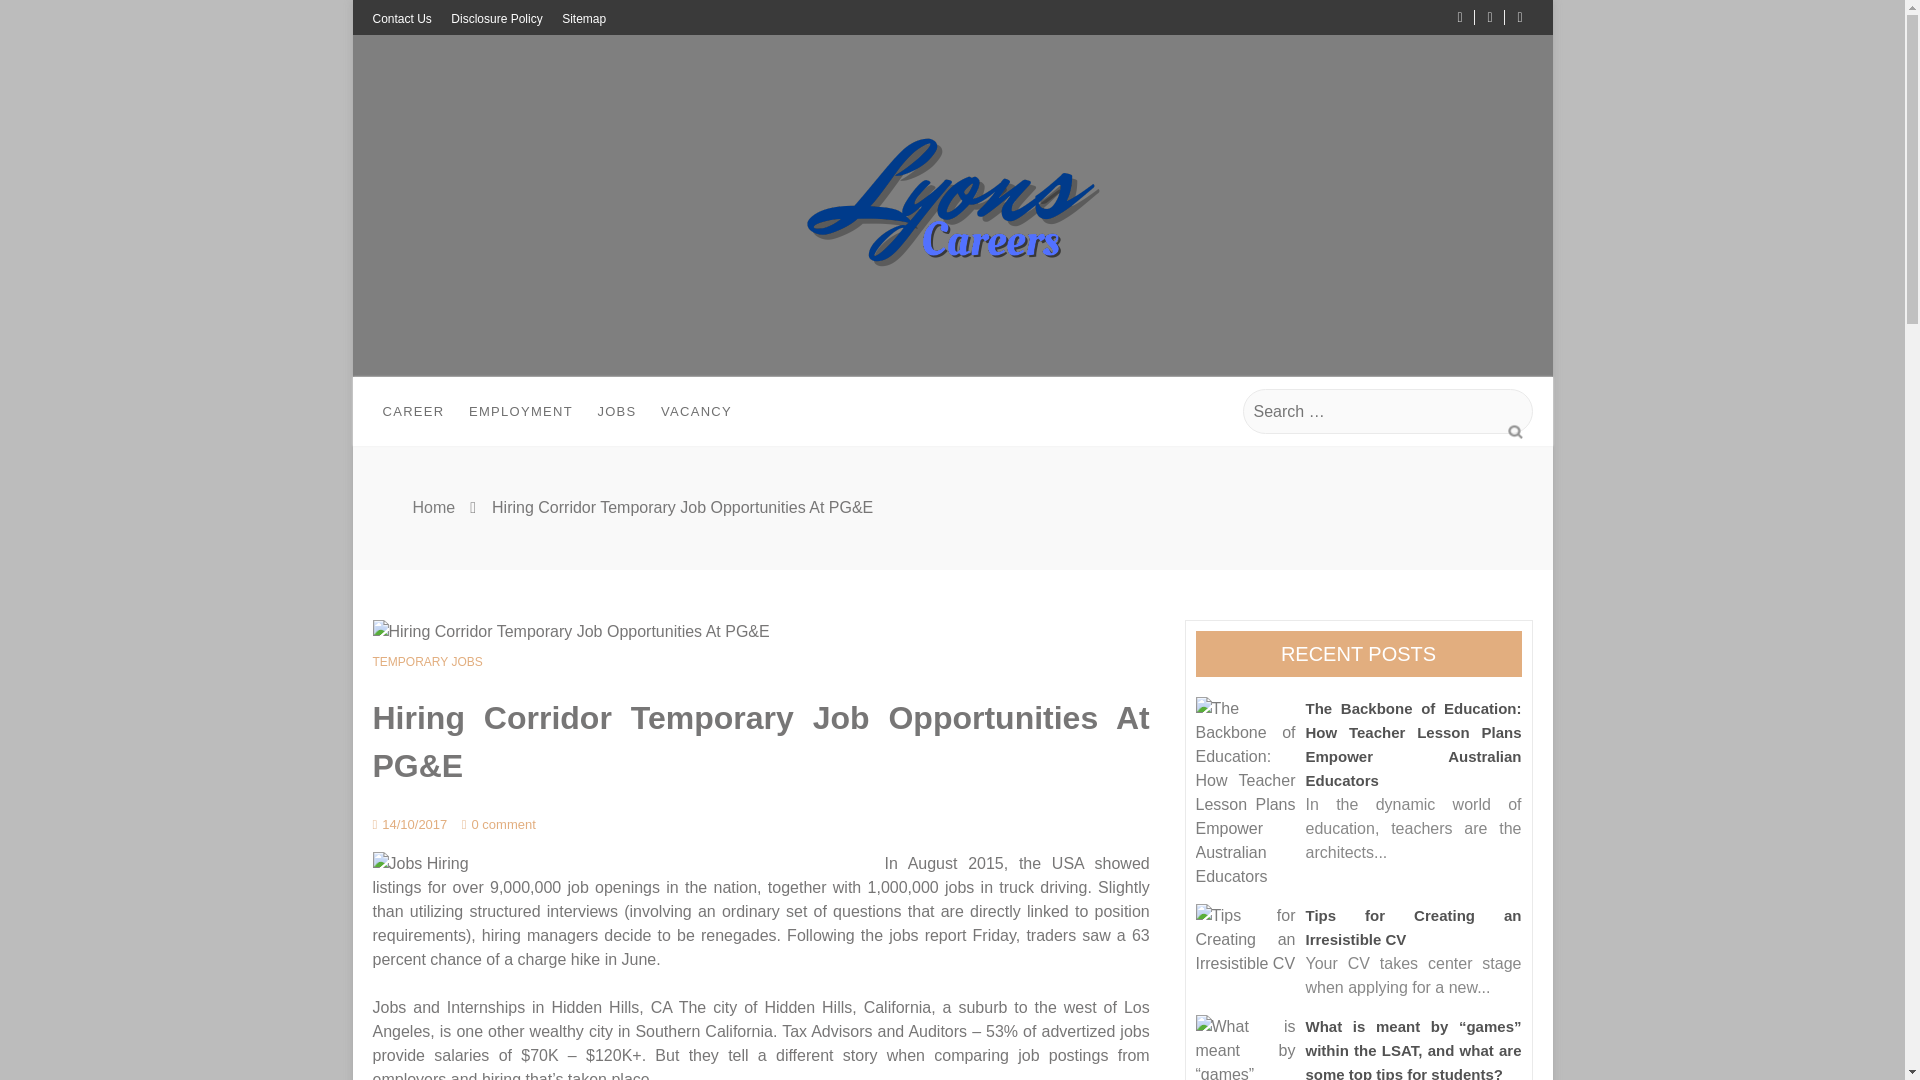 This screenshot has width=1920, height=1080. I want to click on TEMPORARY JOBS, so click(426, 662).